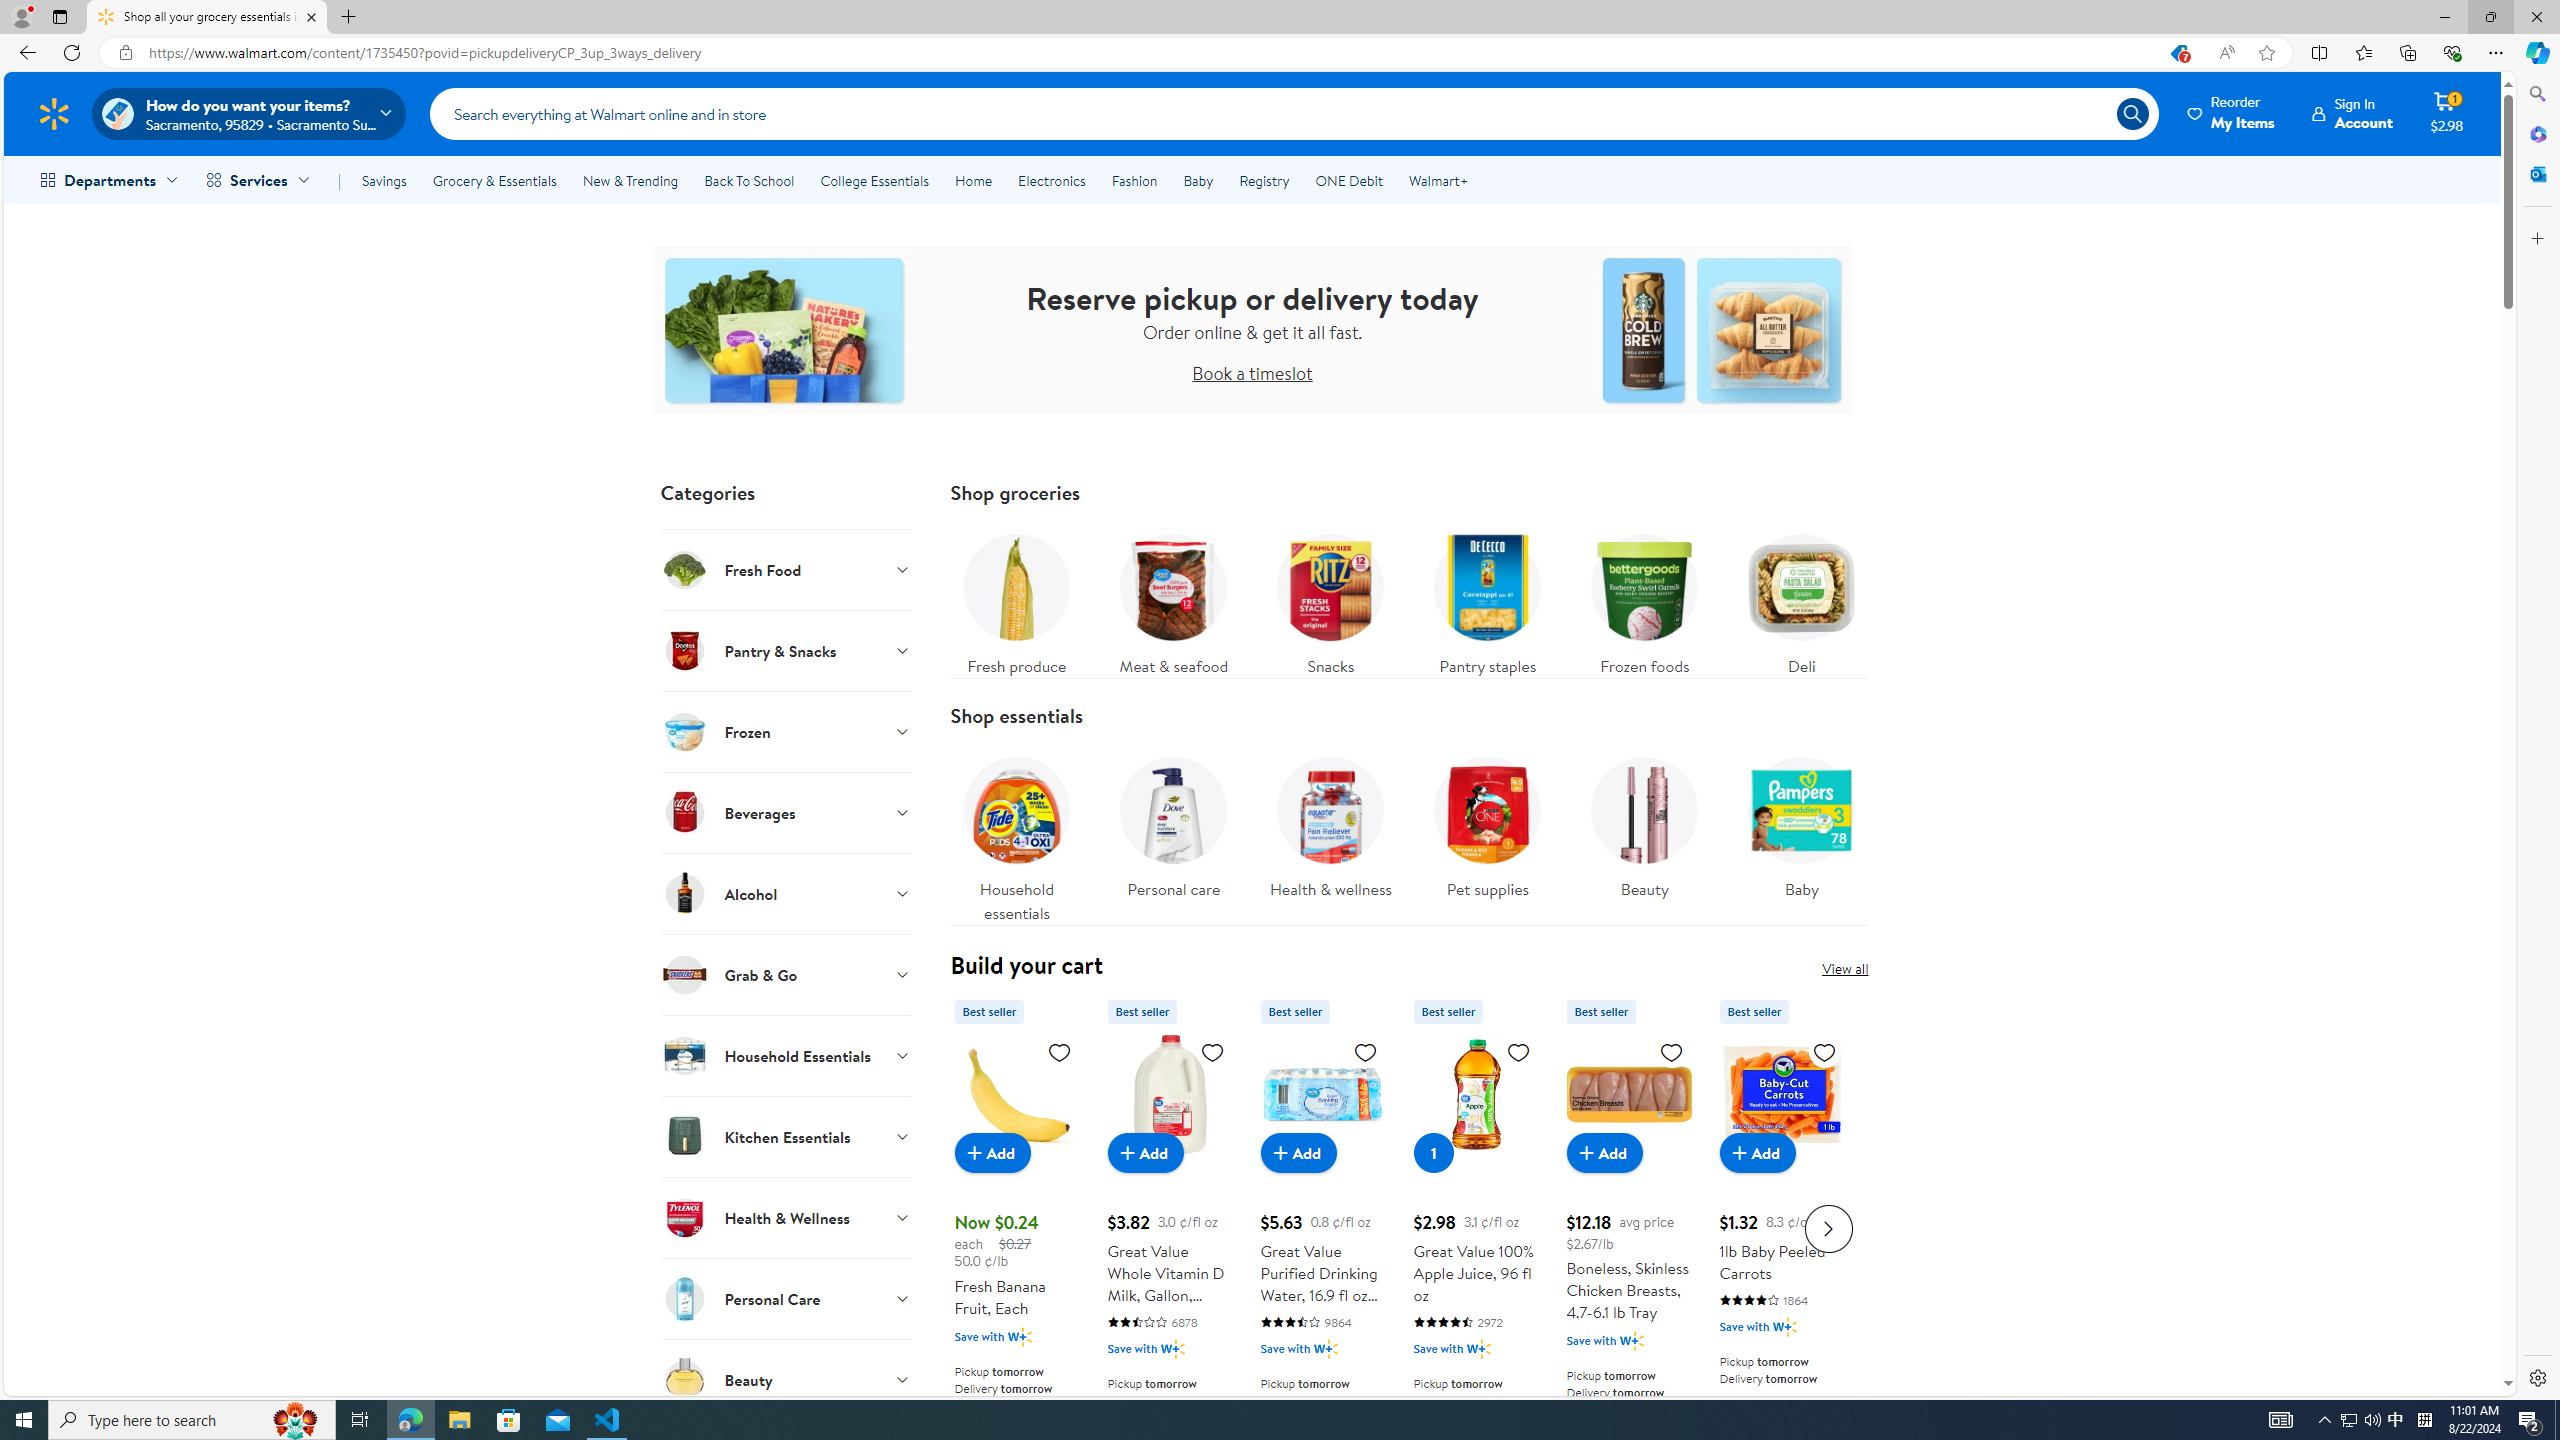  What do you see at coordinates (1845, 968) in the screenshot?
I see `View all` at bounding box center [1845, 968].